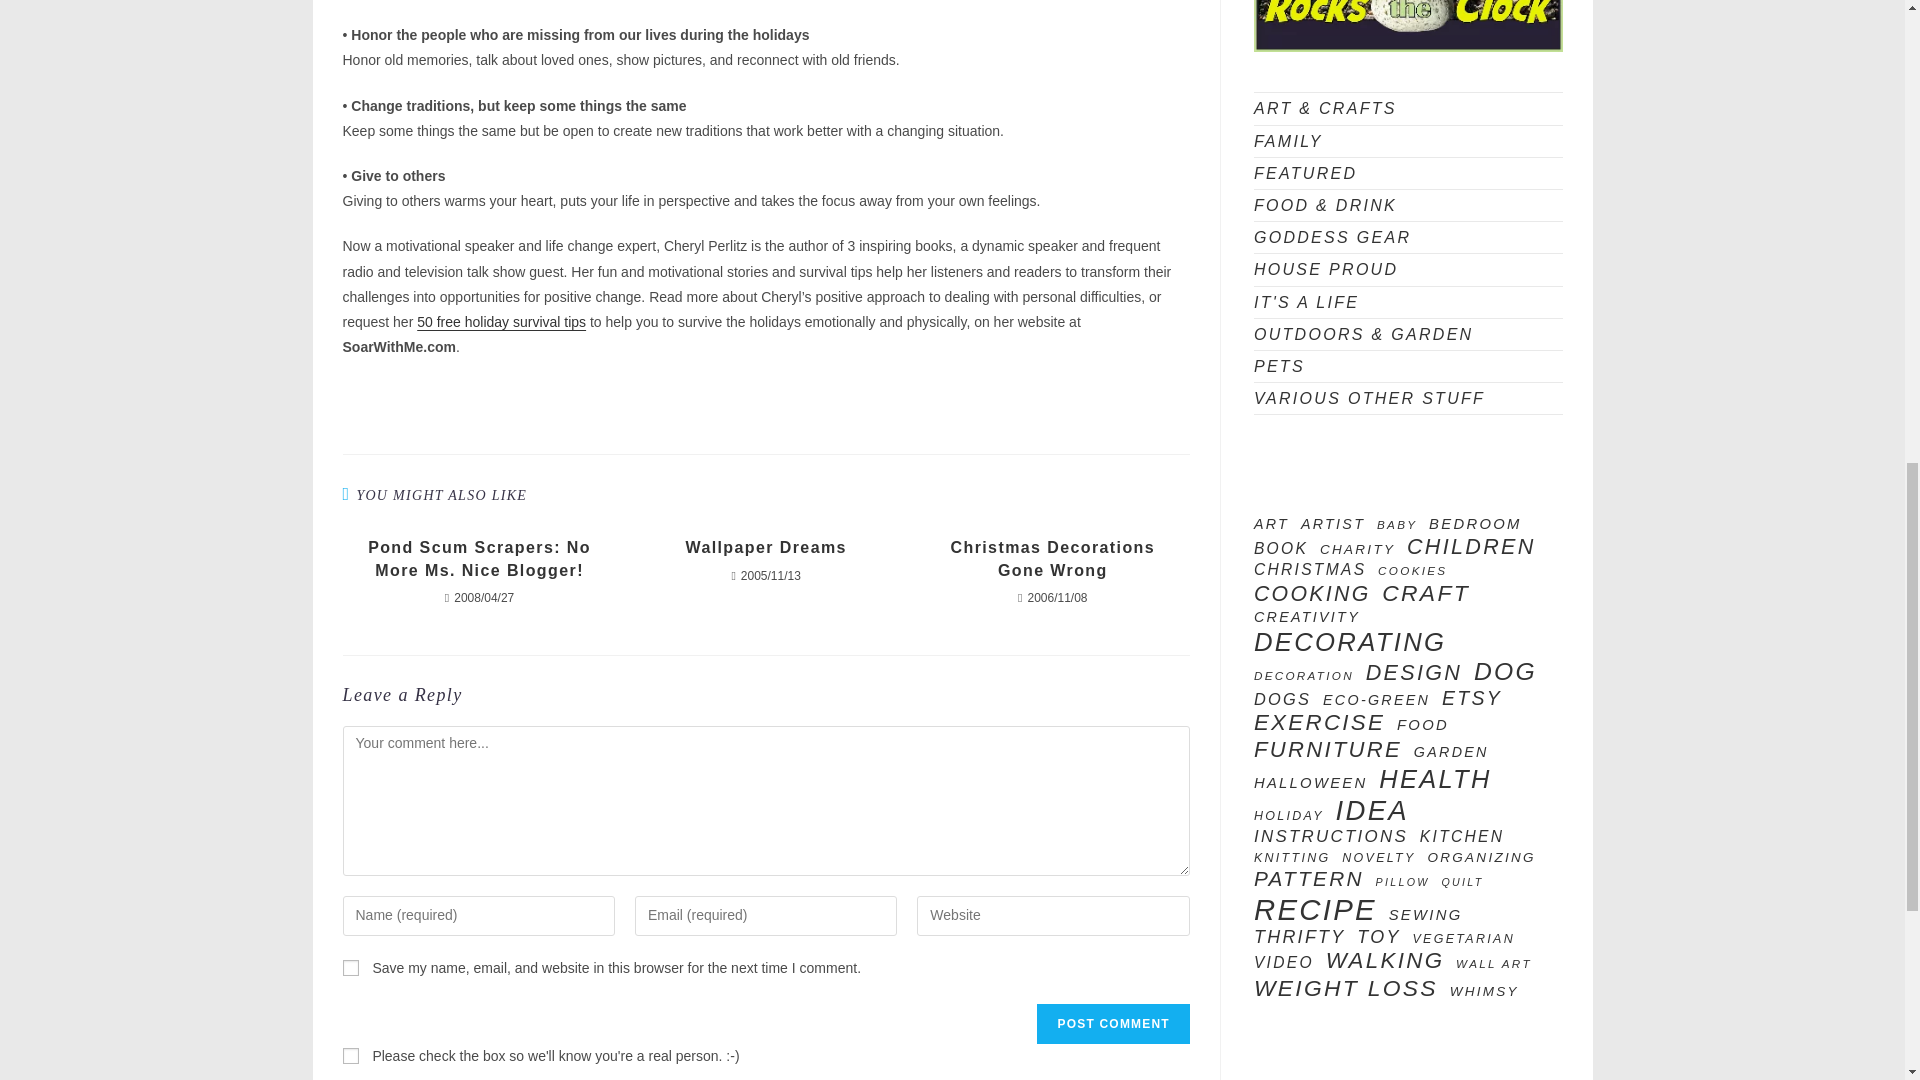 Image resolution: width=1920 pixels, height=1080 pixels. What do you see at coordinates (1052, 559) in the screenshot?
I see `Christmas Decorations Gone Wrong` at bounding box center [1052, 559].